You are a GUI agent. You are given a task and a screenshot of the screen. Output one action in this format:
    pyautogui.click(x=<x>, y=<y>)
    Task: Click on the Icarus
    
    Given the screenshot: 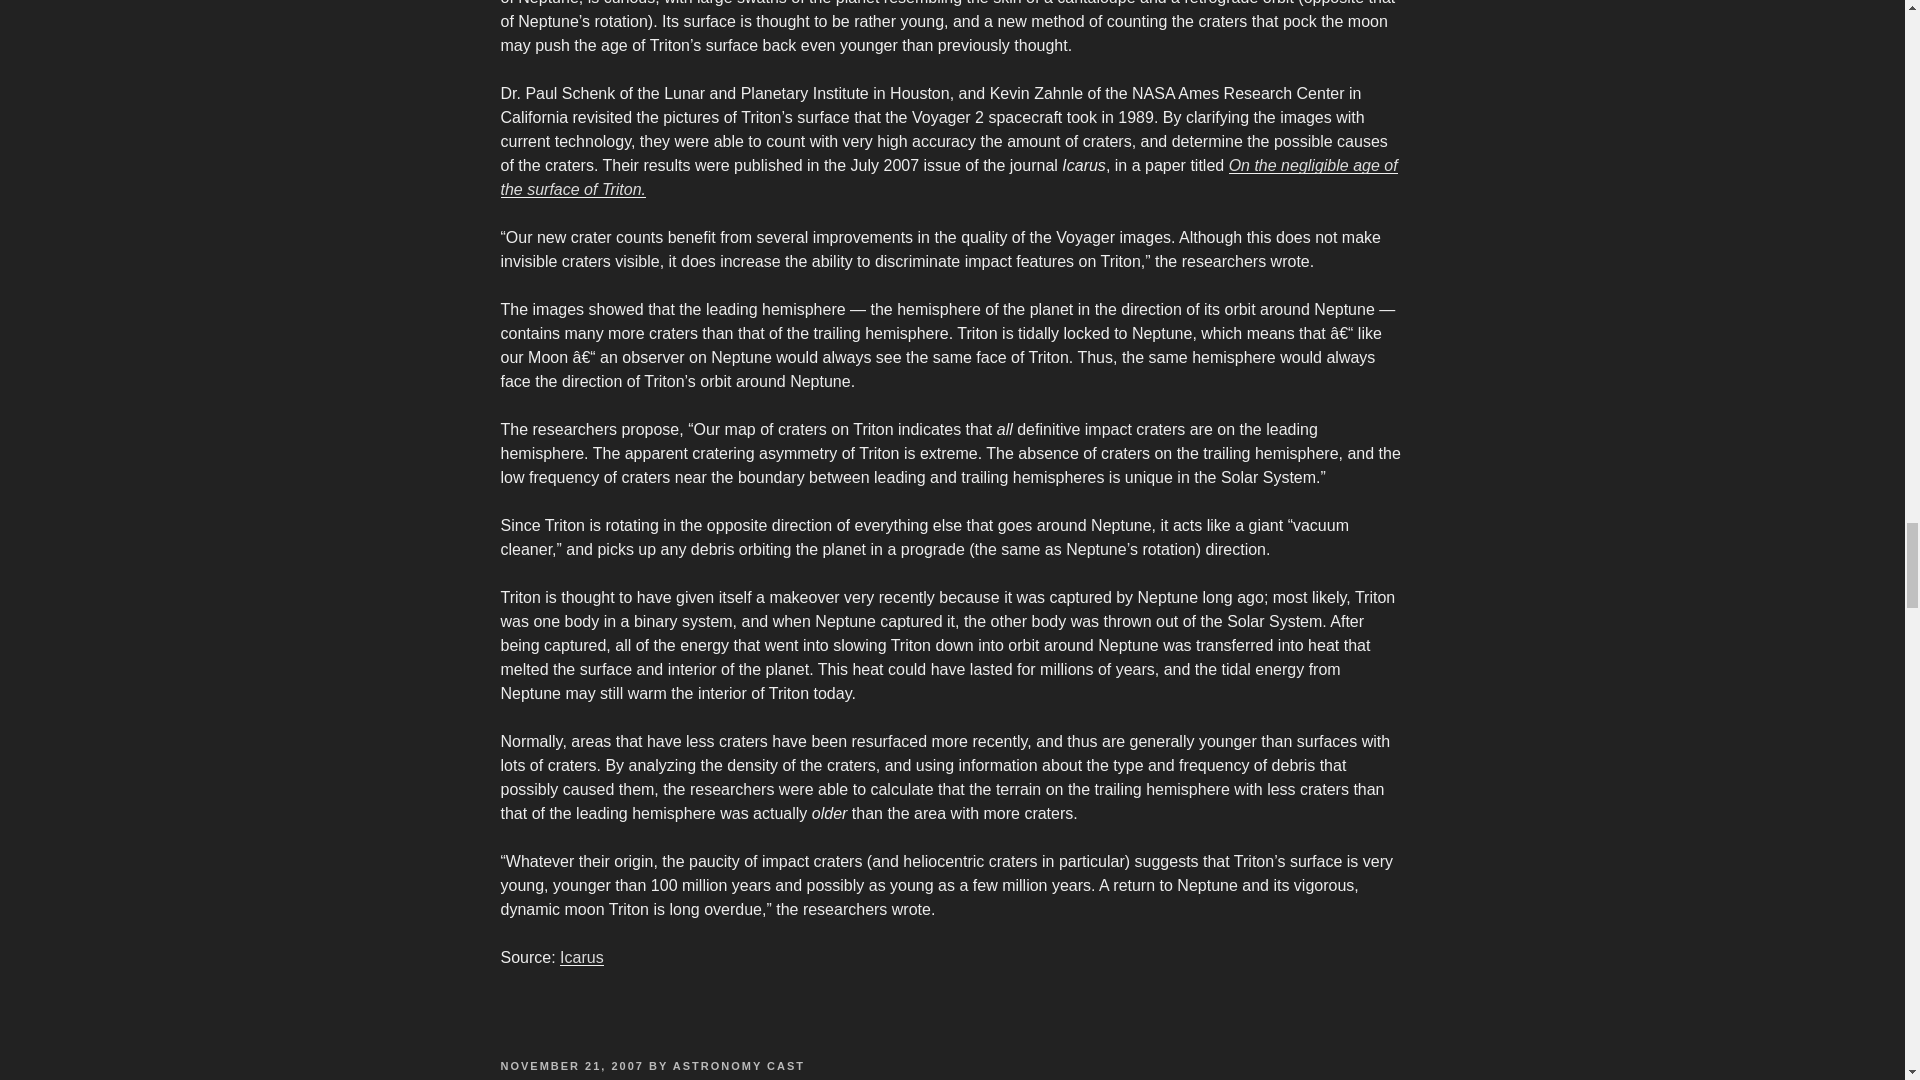 What is the action you would take?
    pyautogui.click(x=582, y=957)
    